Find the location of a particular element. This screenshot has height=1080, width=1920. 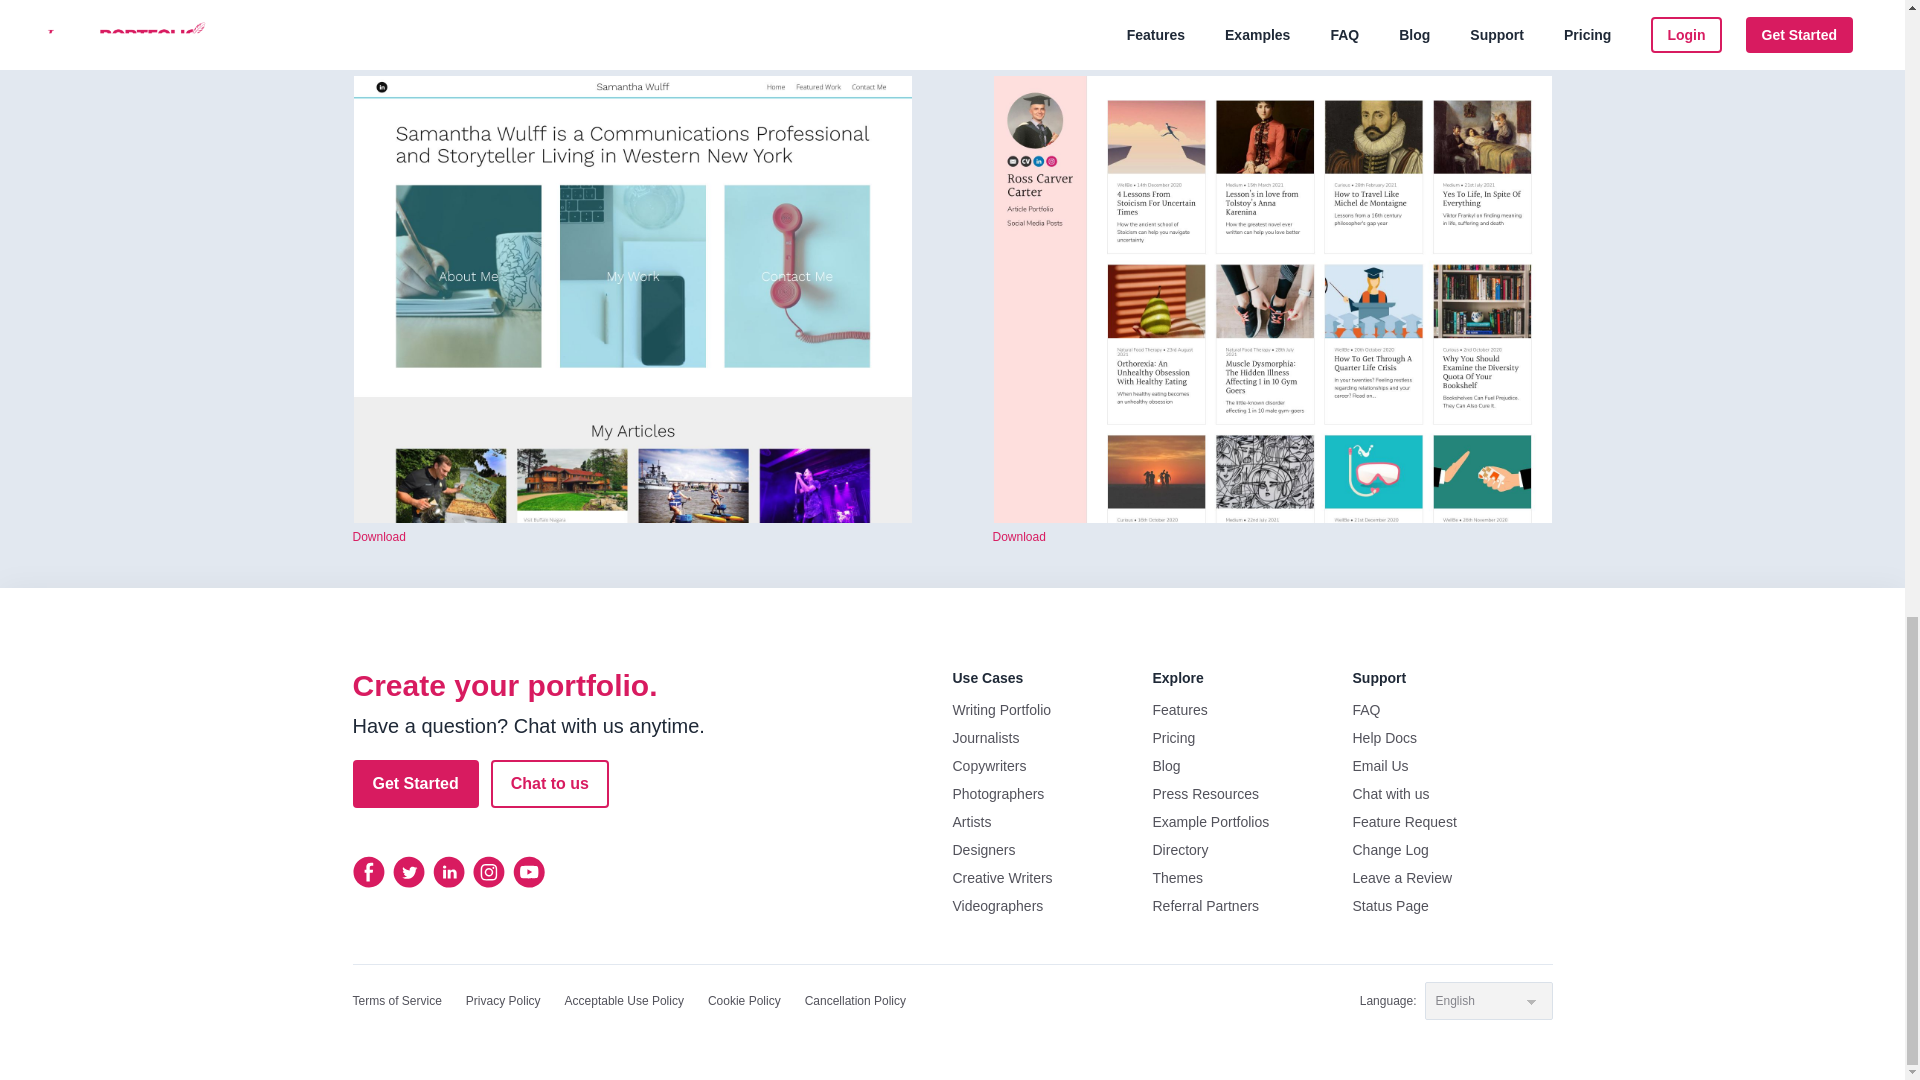

Instagram is located at coordinates (488, 872).